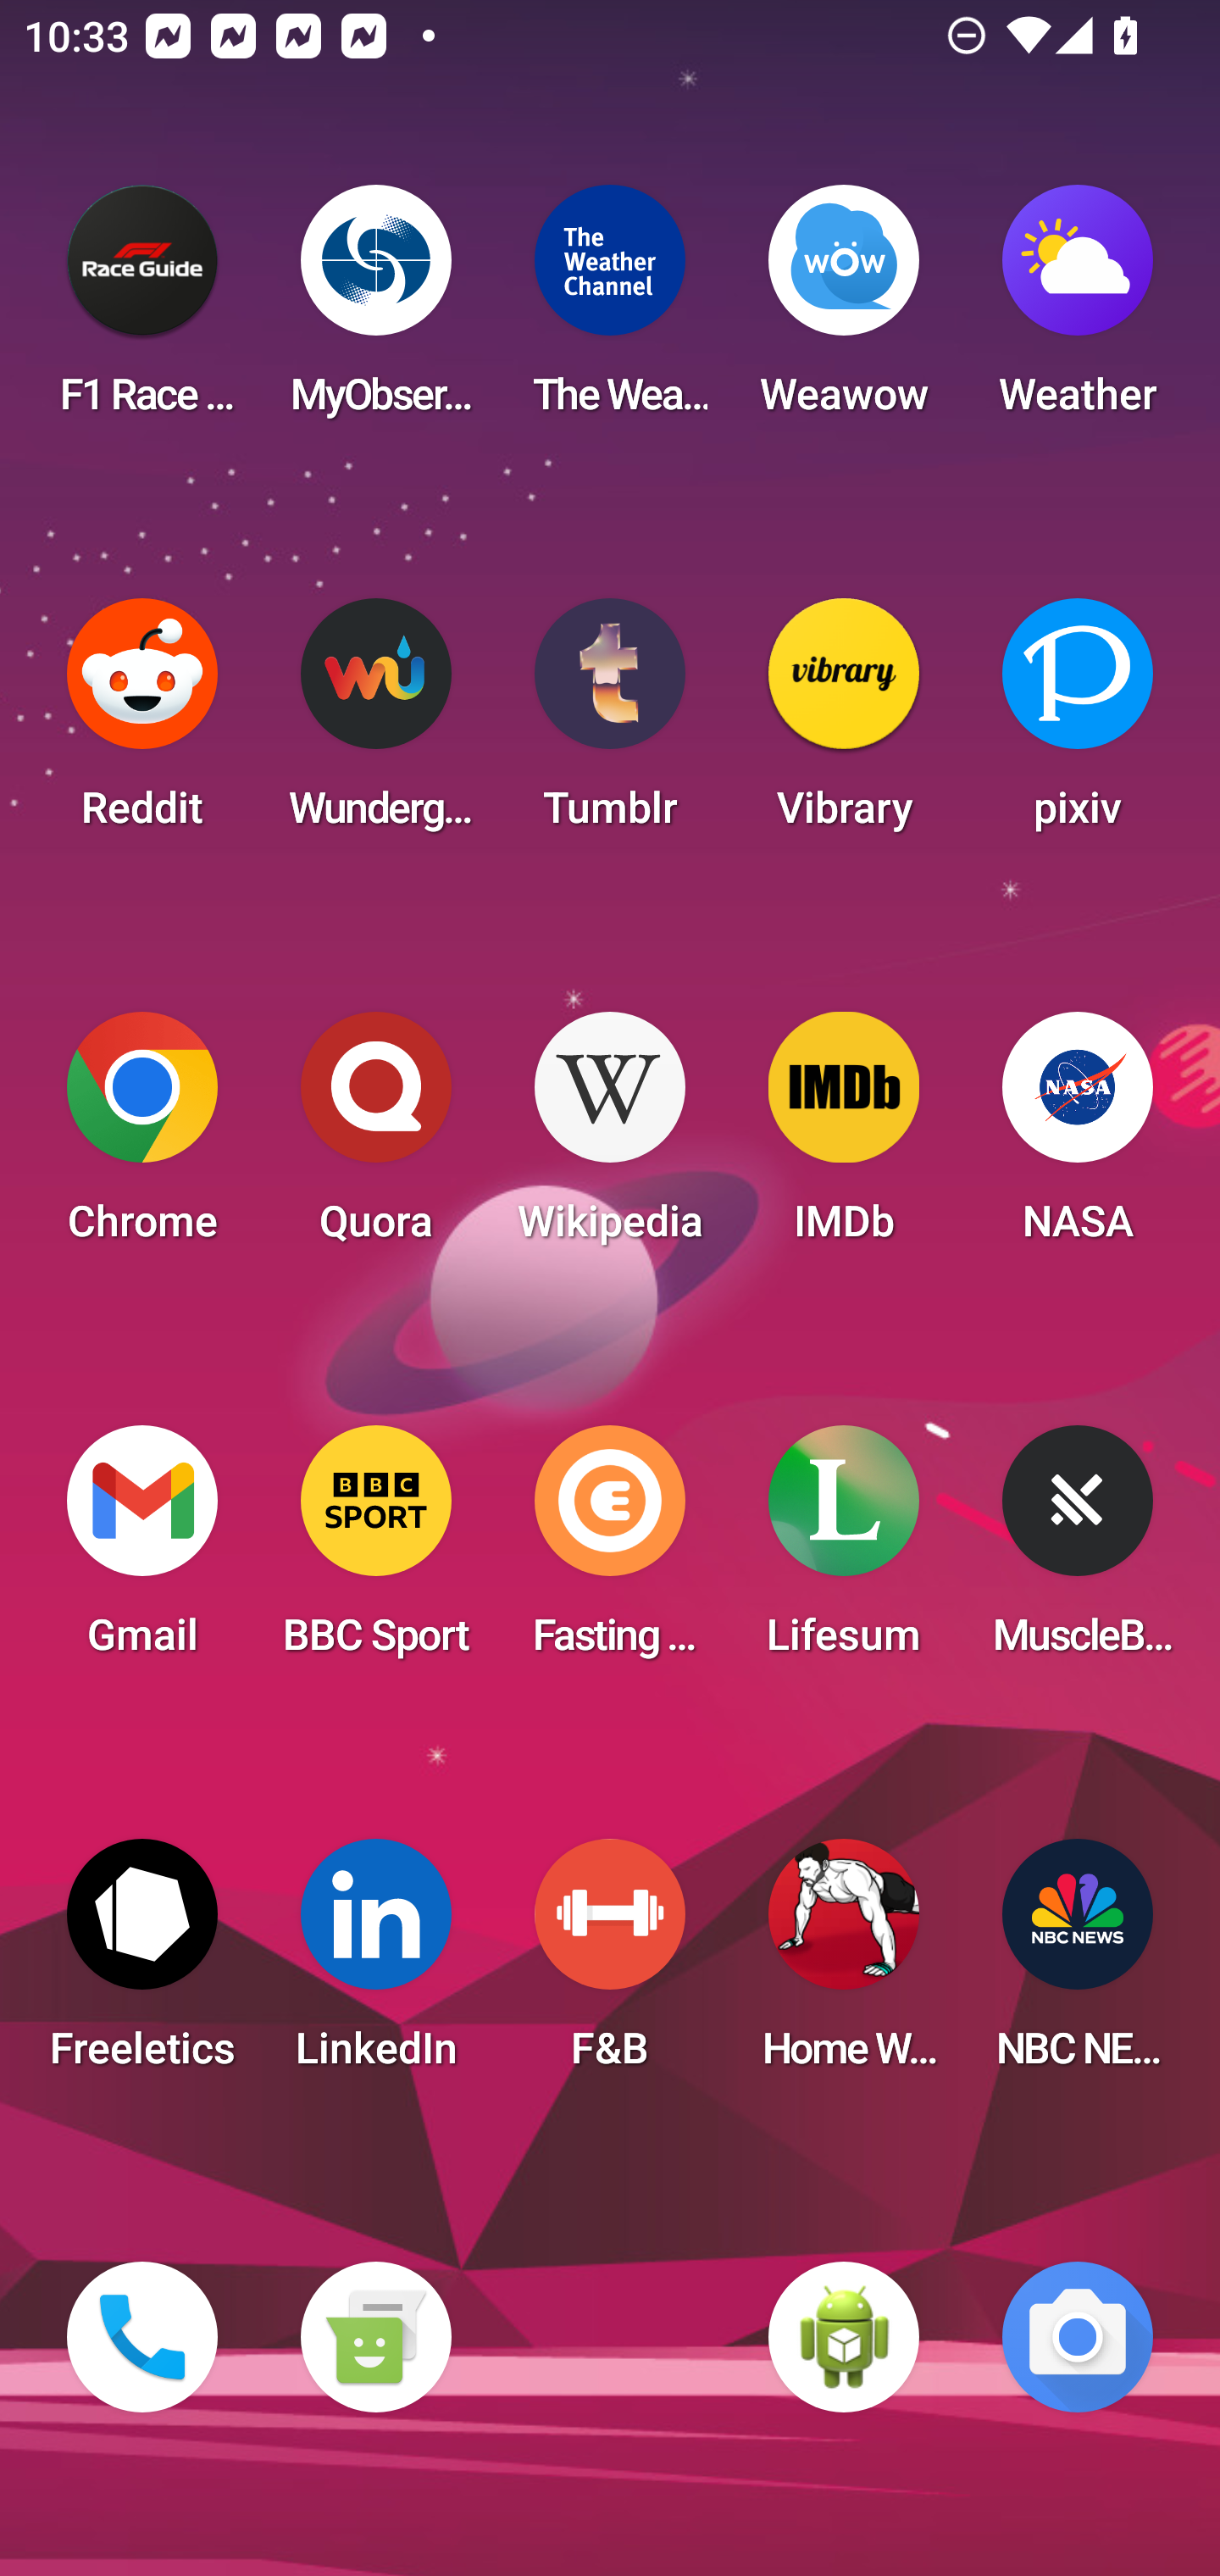 This screenshot has height=2576, width=1220. What do you see at coordinates (1078, 1964) in the screenshot?
I see `NBC NEWS` at bounding box center [1078, 1964].